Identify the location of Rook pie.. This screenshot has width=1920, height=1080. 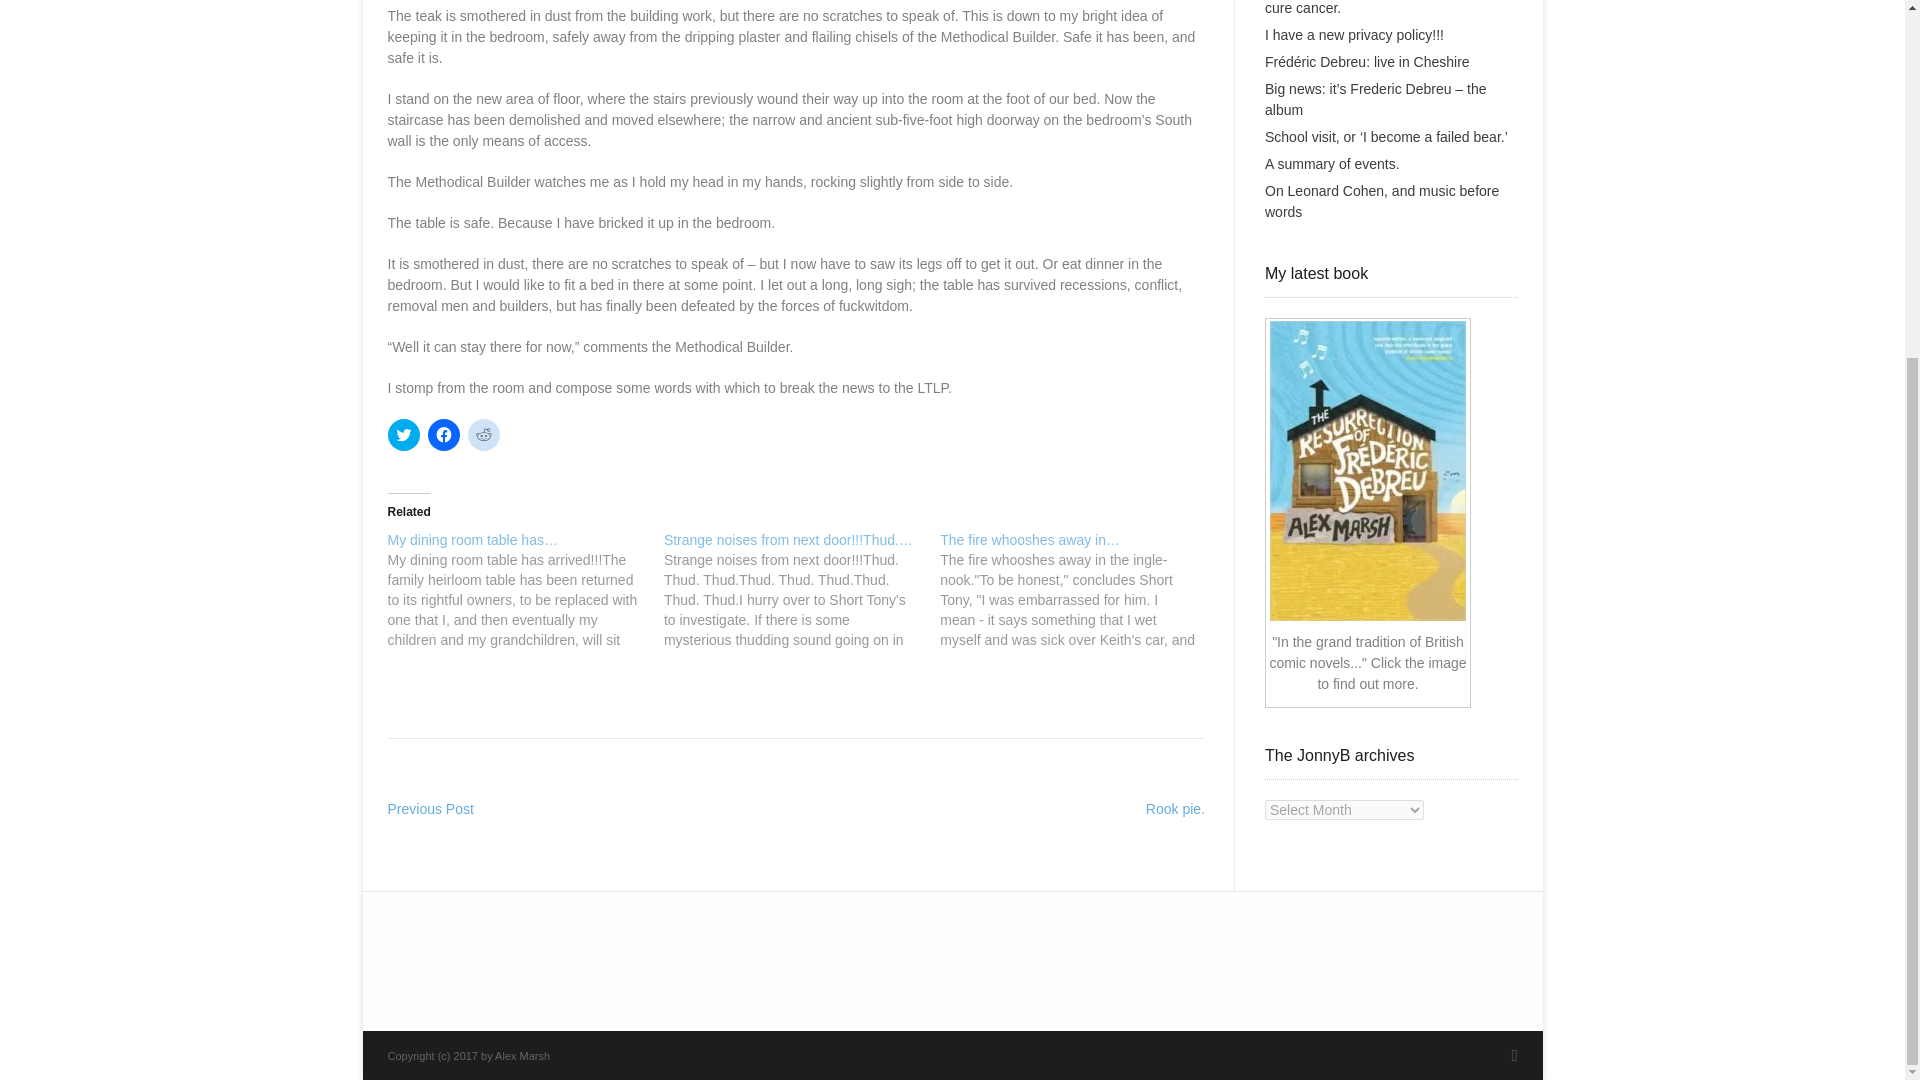
(1176, 808).